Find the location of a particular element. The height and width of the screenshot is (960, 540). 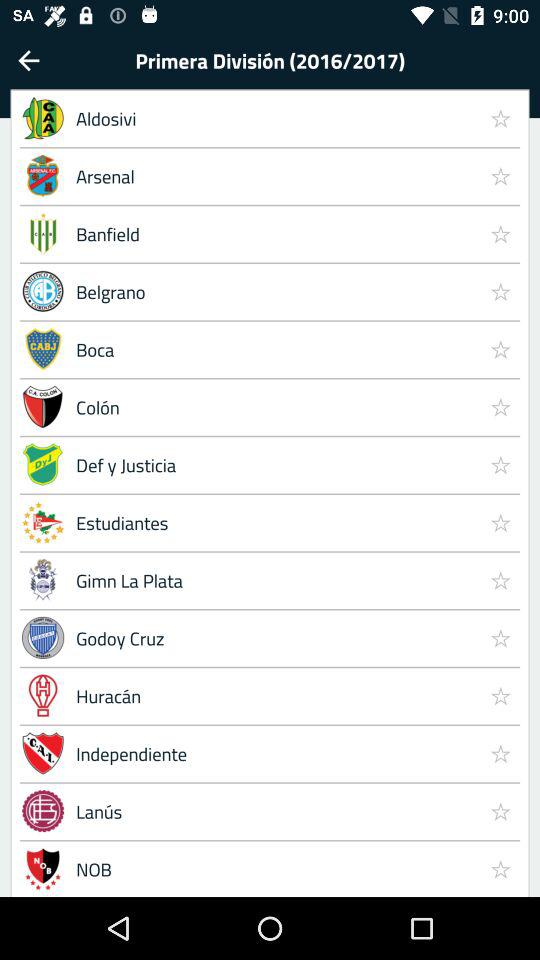

open the icon next to the estudiantes icon is located at coordinates (500, 580).